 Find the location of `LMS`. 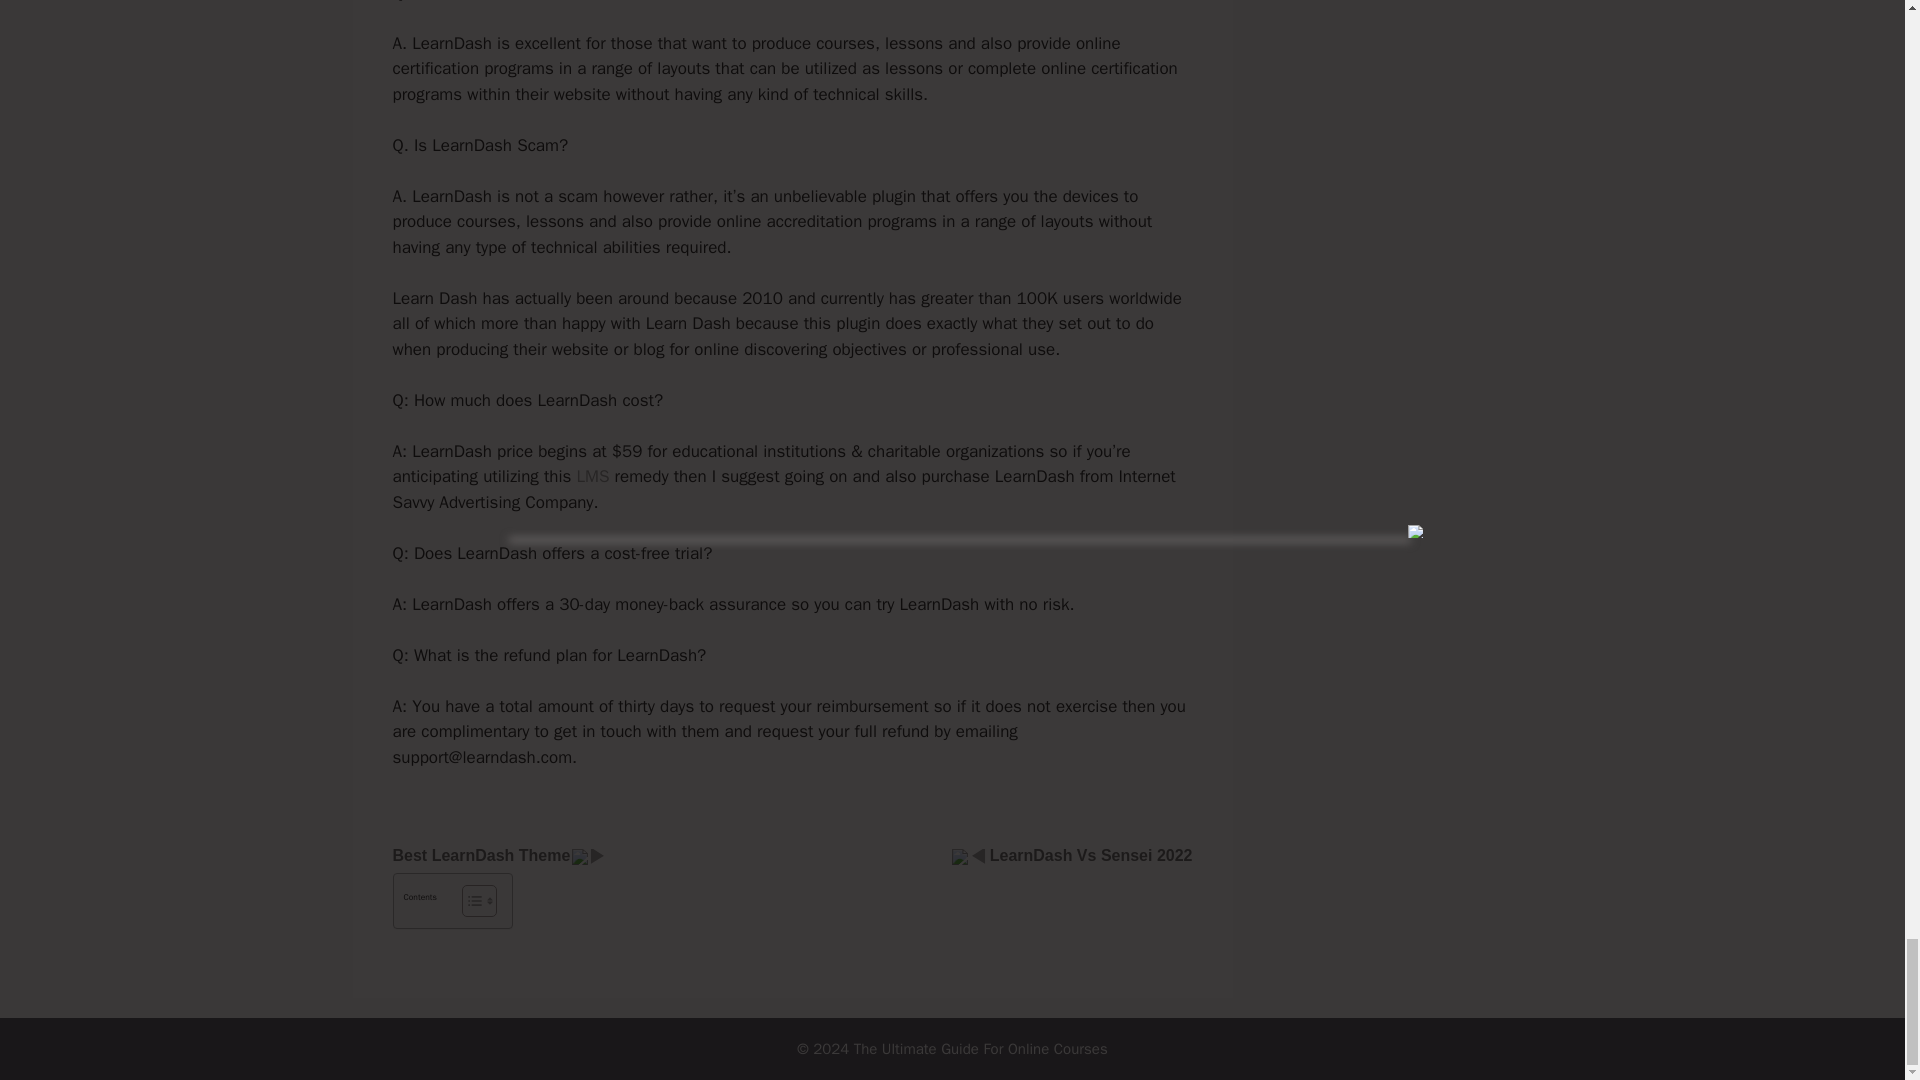

LMS is located at coordinates (592, 476).